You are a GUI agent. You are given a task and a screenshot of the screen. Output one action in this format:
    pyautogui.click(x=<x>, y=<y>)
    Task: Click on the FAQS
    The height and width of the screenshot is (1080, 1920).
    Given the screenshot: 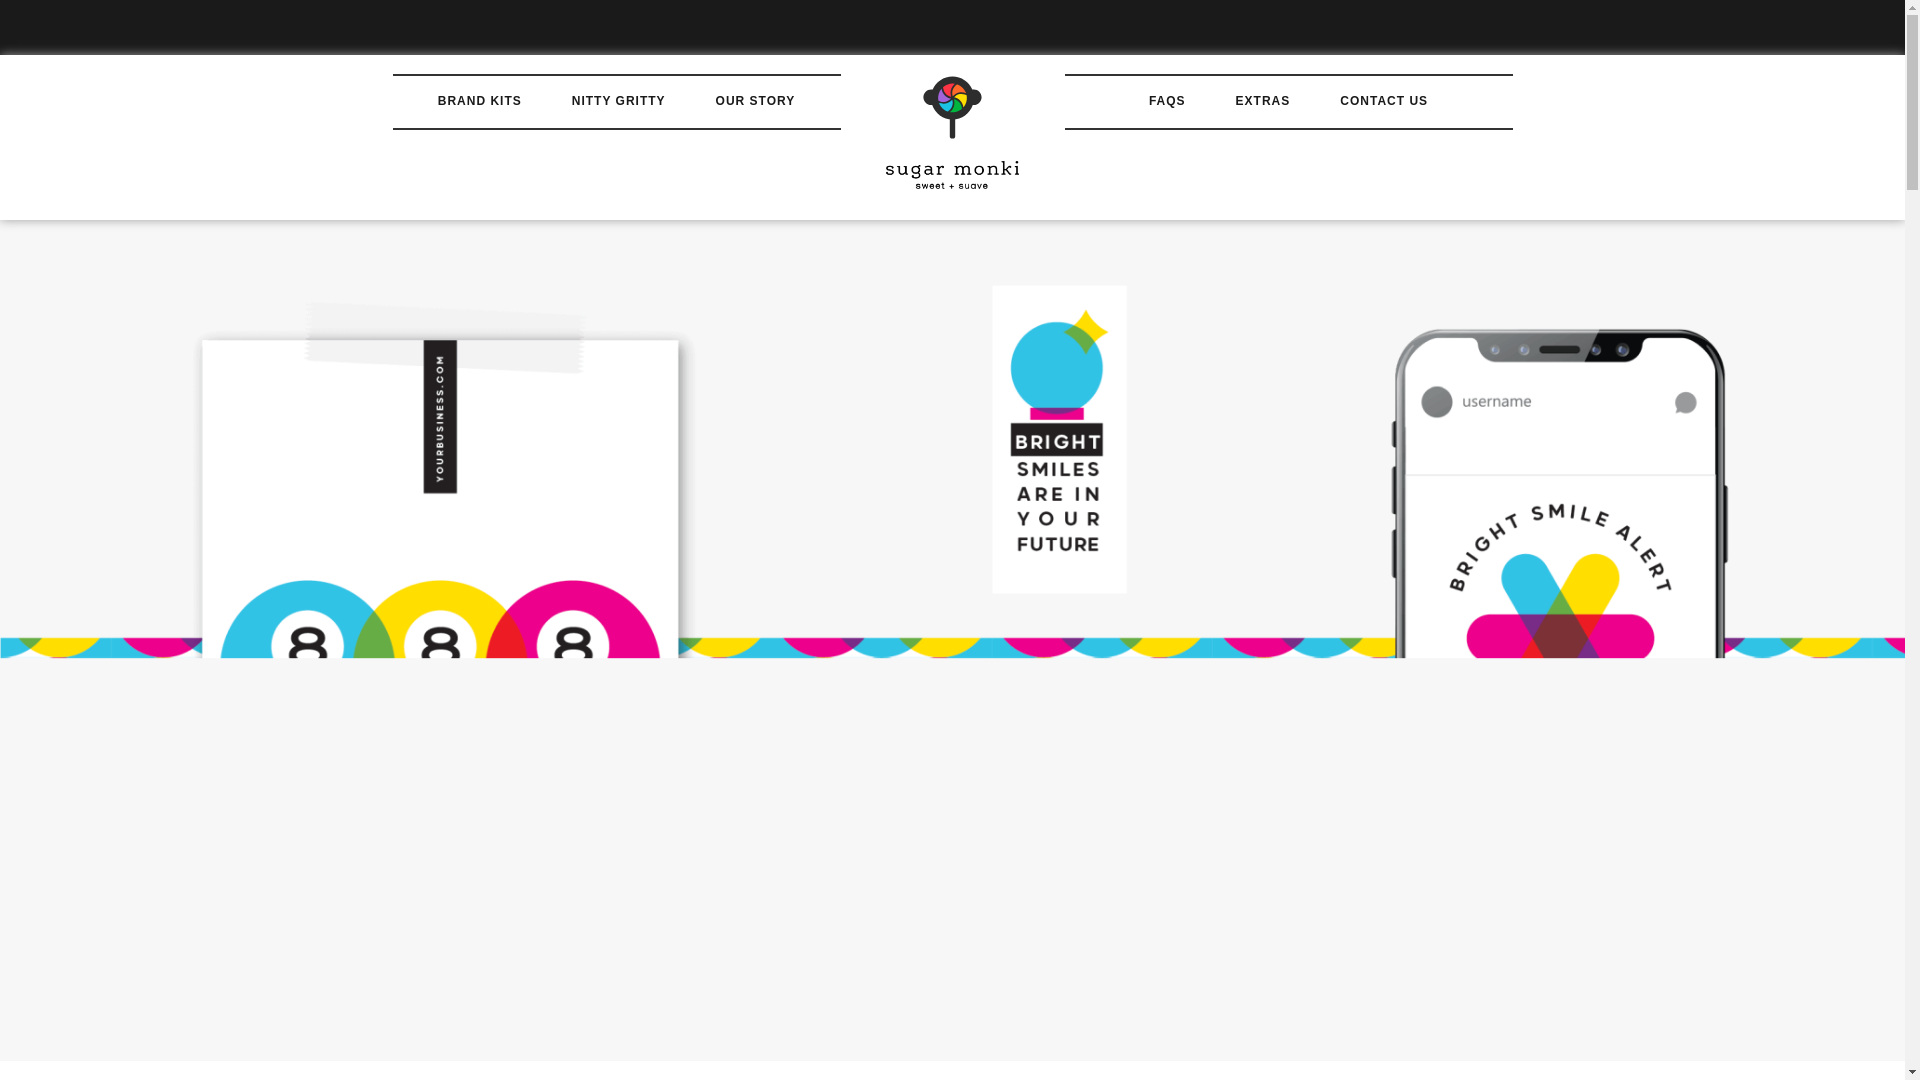 What is the action you would take?
    pyautogui.click(x=1167, y=102)
    